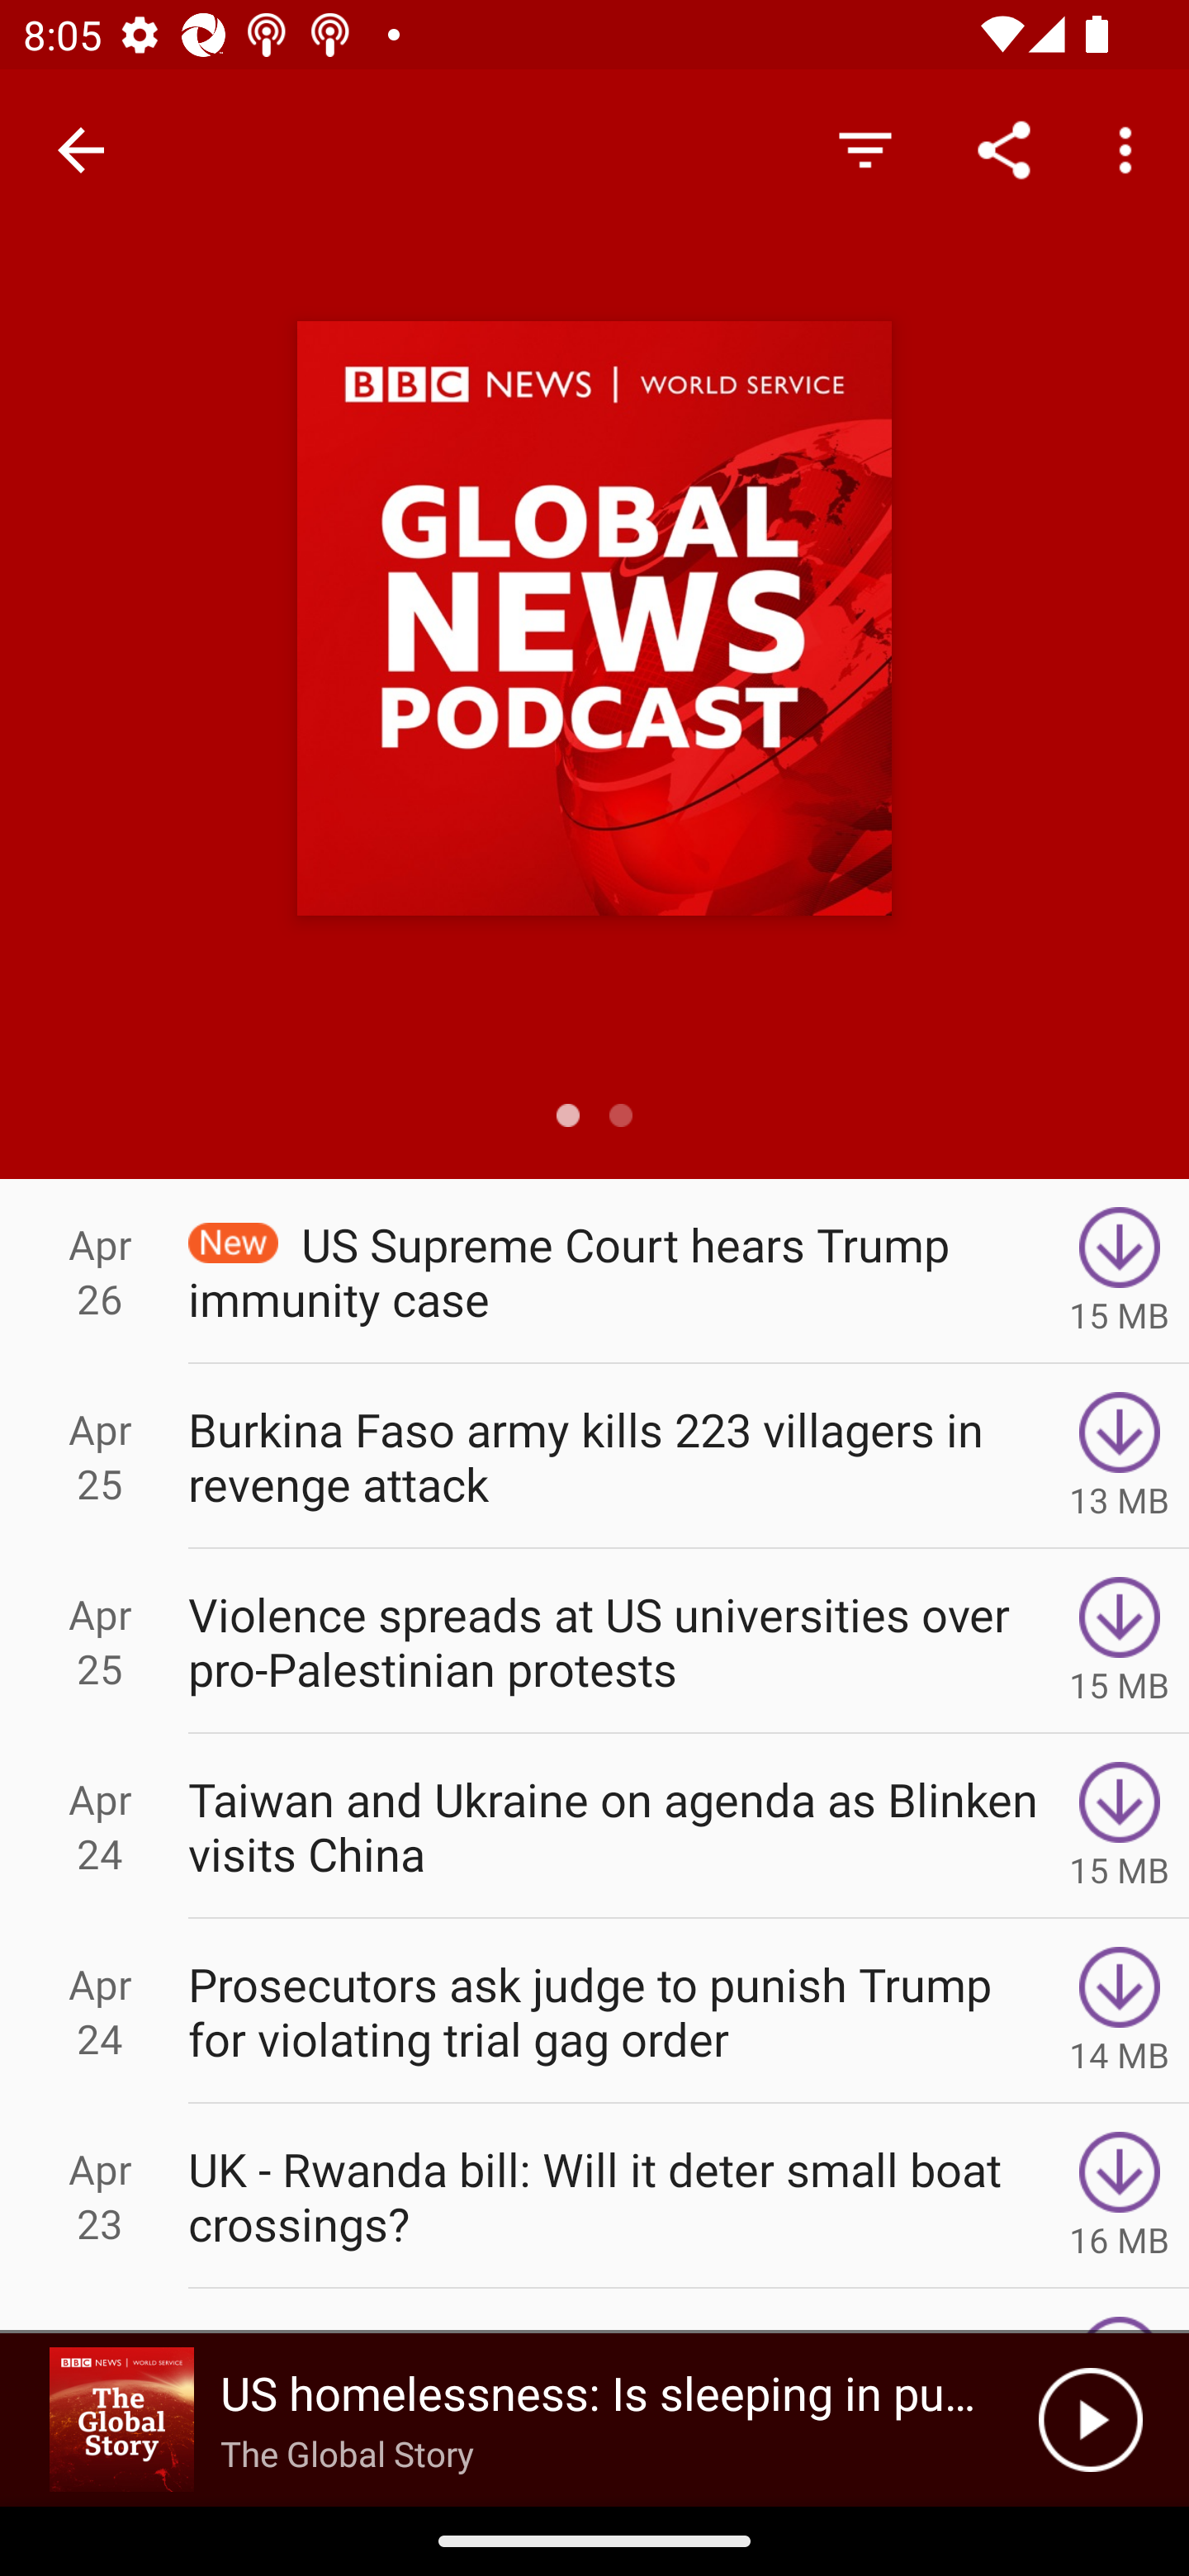  What do you see at coordinates (1004, 149) in the screenshot?
I see `Share Link` at bounding box center [1004, 149].